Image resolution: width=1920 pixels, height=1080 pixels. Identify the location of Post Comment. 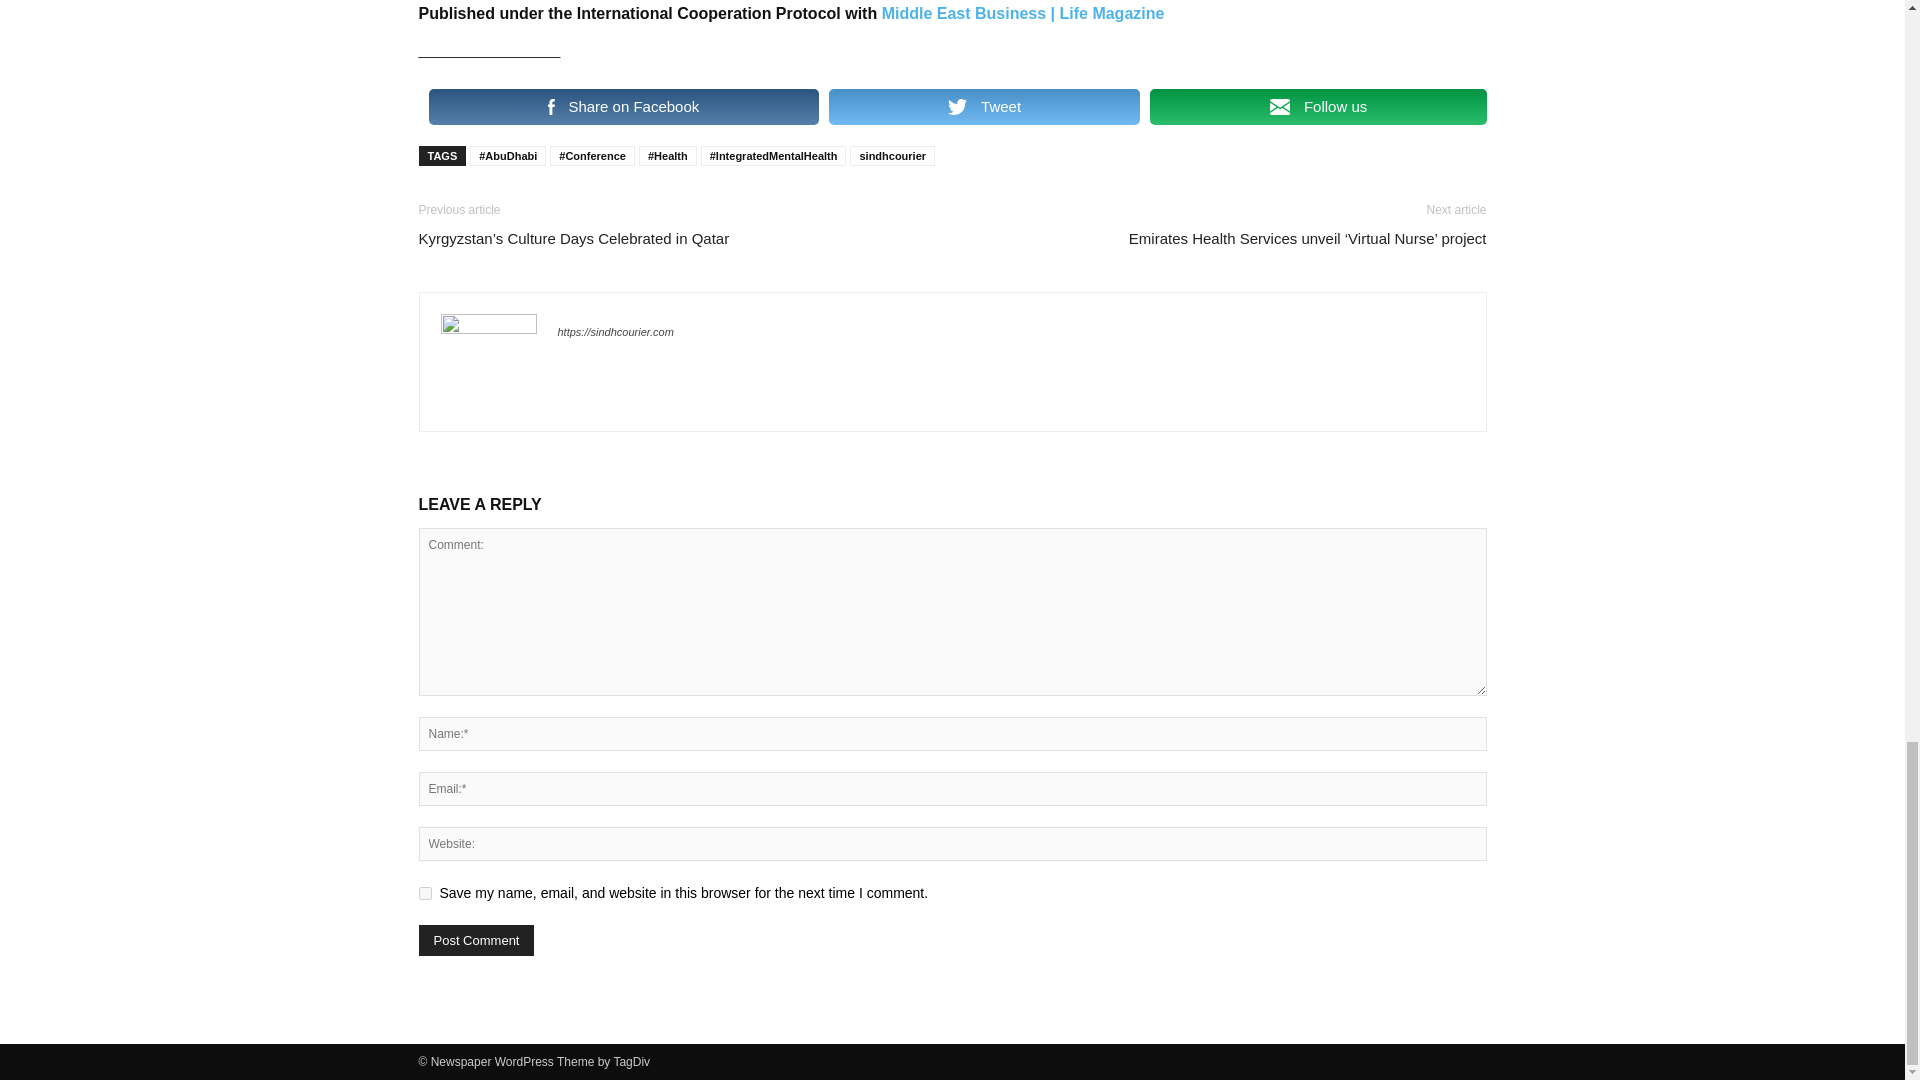
(476, 940).